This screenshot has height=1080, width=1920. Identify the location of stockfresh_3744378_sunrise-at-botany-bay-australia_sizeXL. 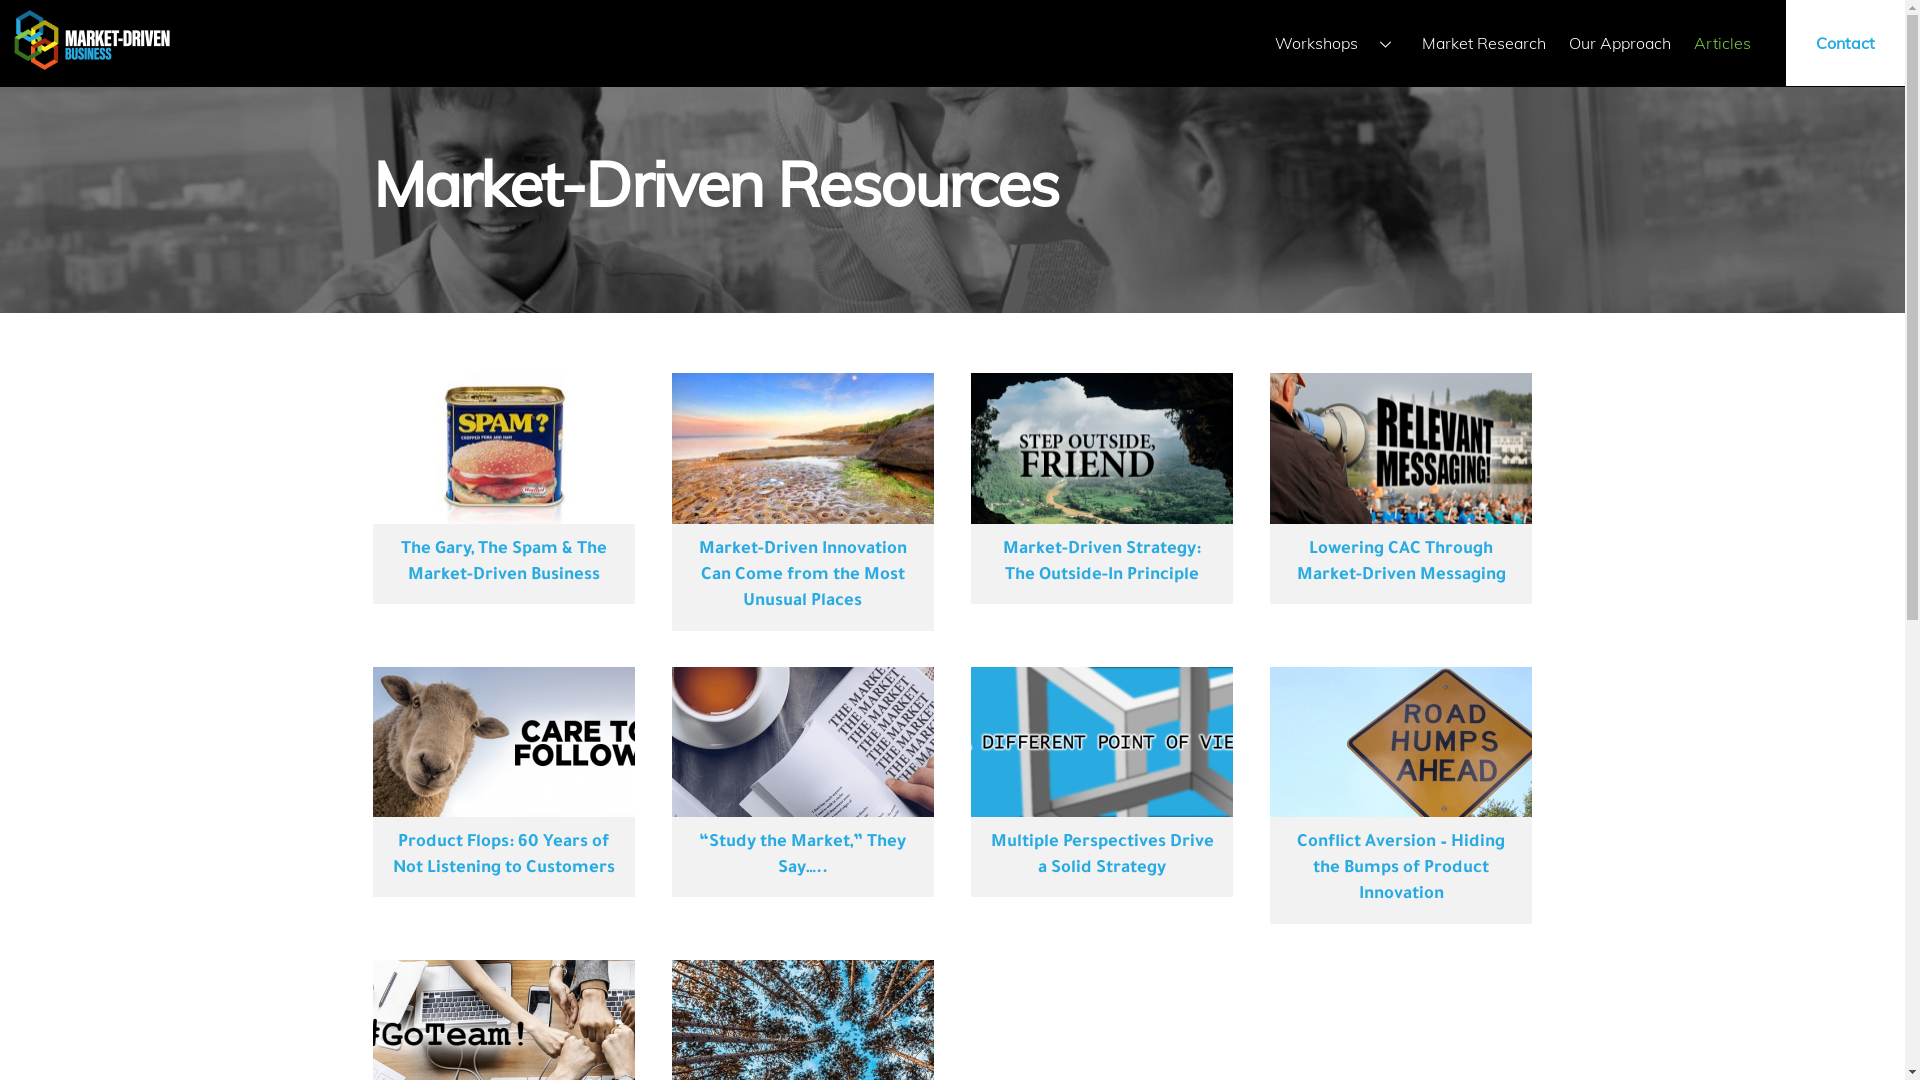
(803, 448).